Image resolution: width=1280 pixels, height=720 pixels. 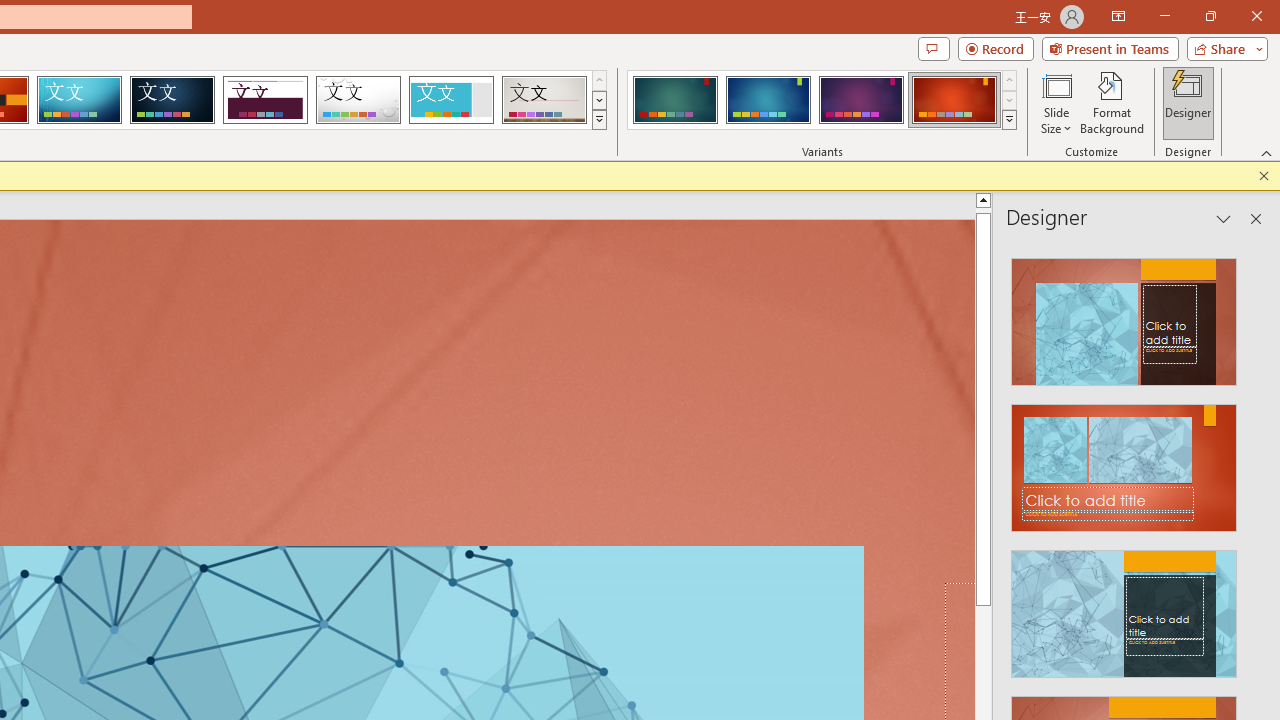 What do you see at coordinates (1056, 102) in the screenshot?
I see `Slide Size` at bounding box center [1056, 102].